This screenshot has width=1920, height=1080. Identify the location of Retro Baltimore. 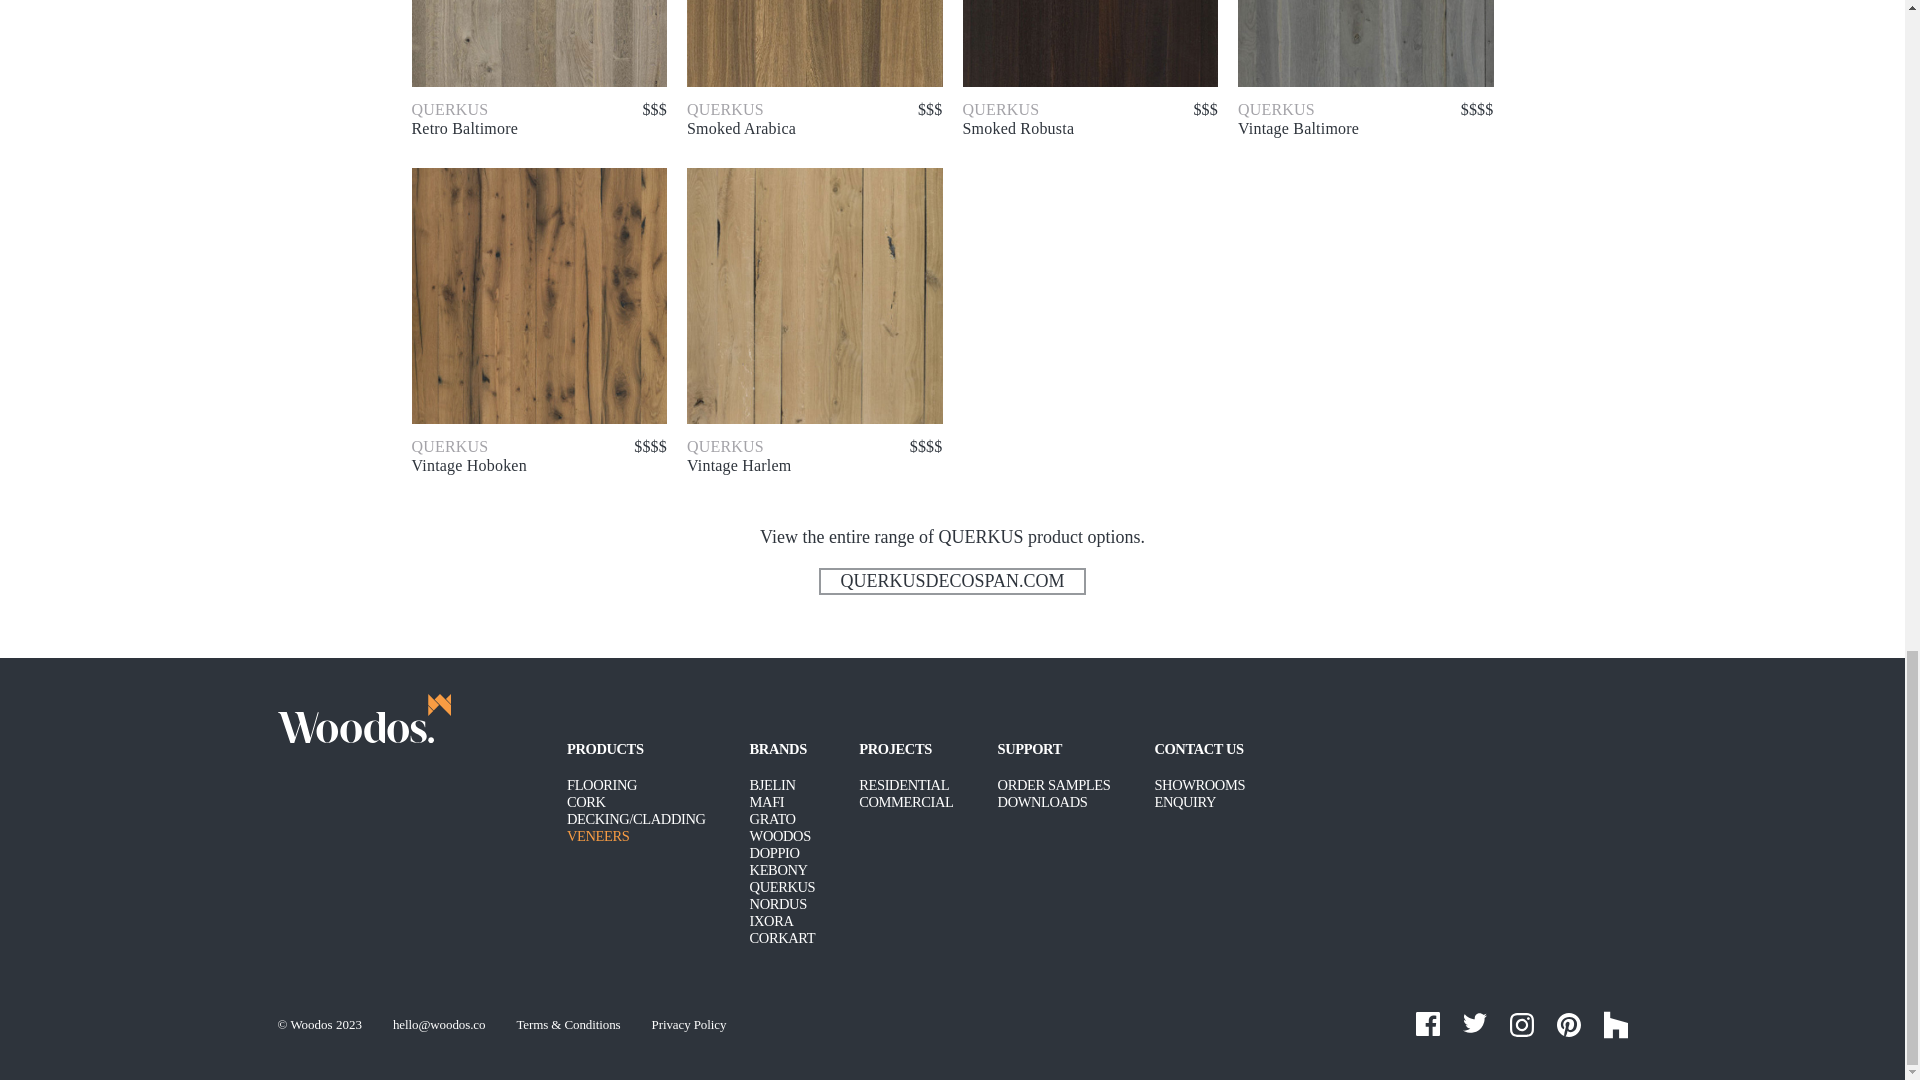
(540, 44).